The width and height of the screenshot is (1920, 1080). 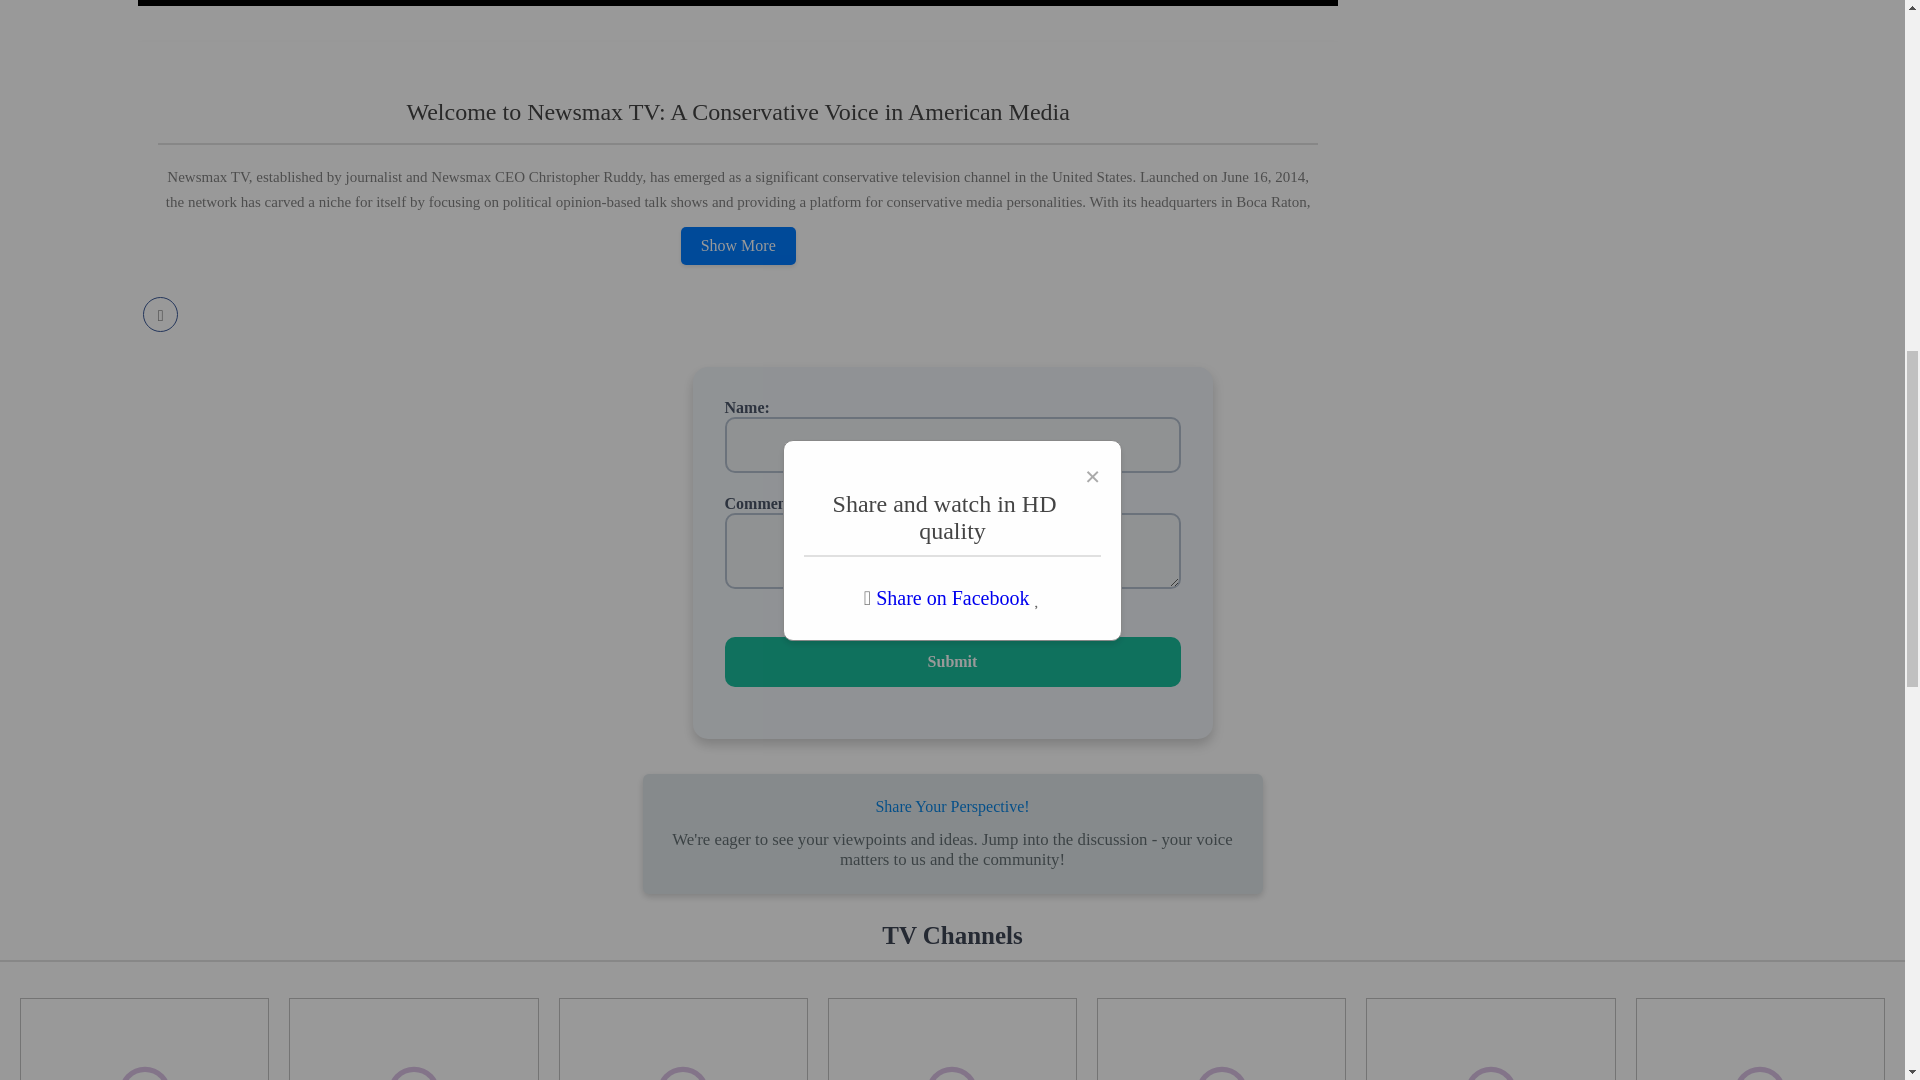 I want to click on Show More, so click(x=738, y=245).